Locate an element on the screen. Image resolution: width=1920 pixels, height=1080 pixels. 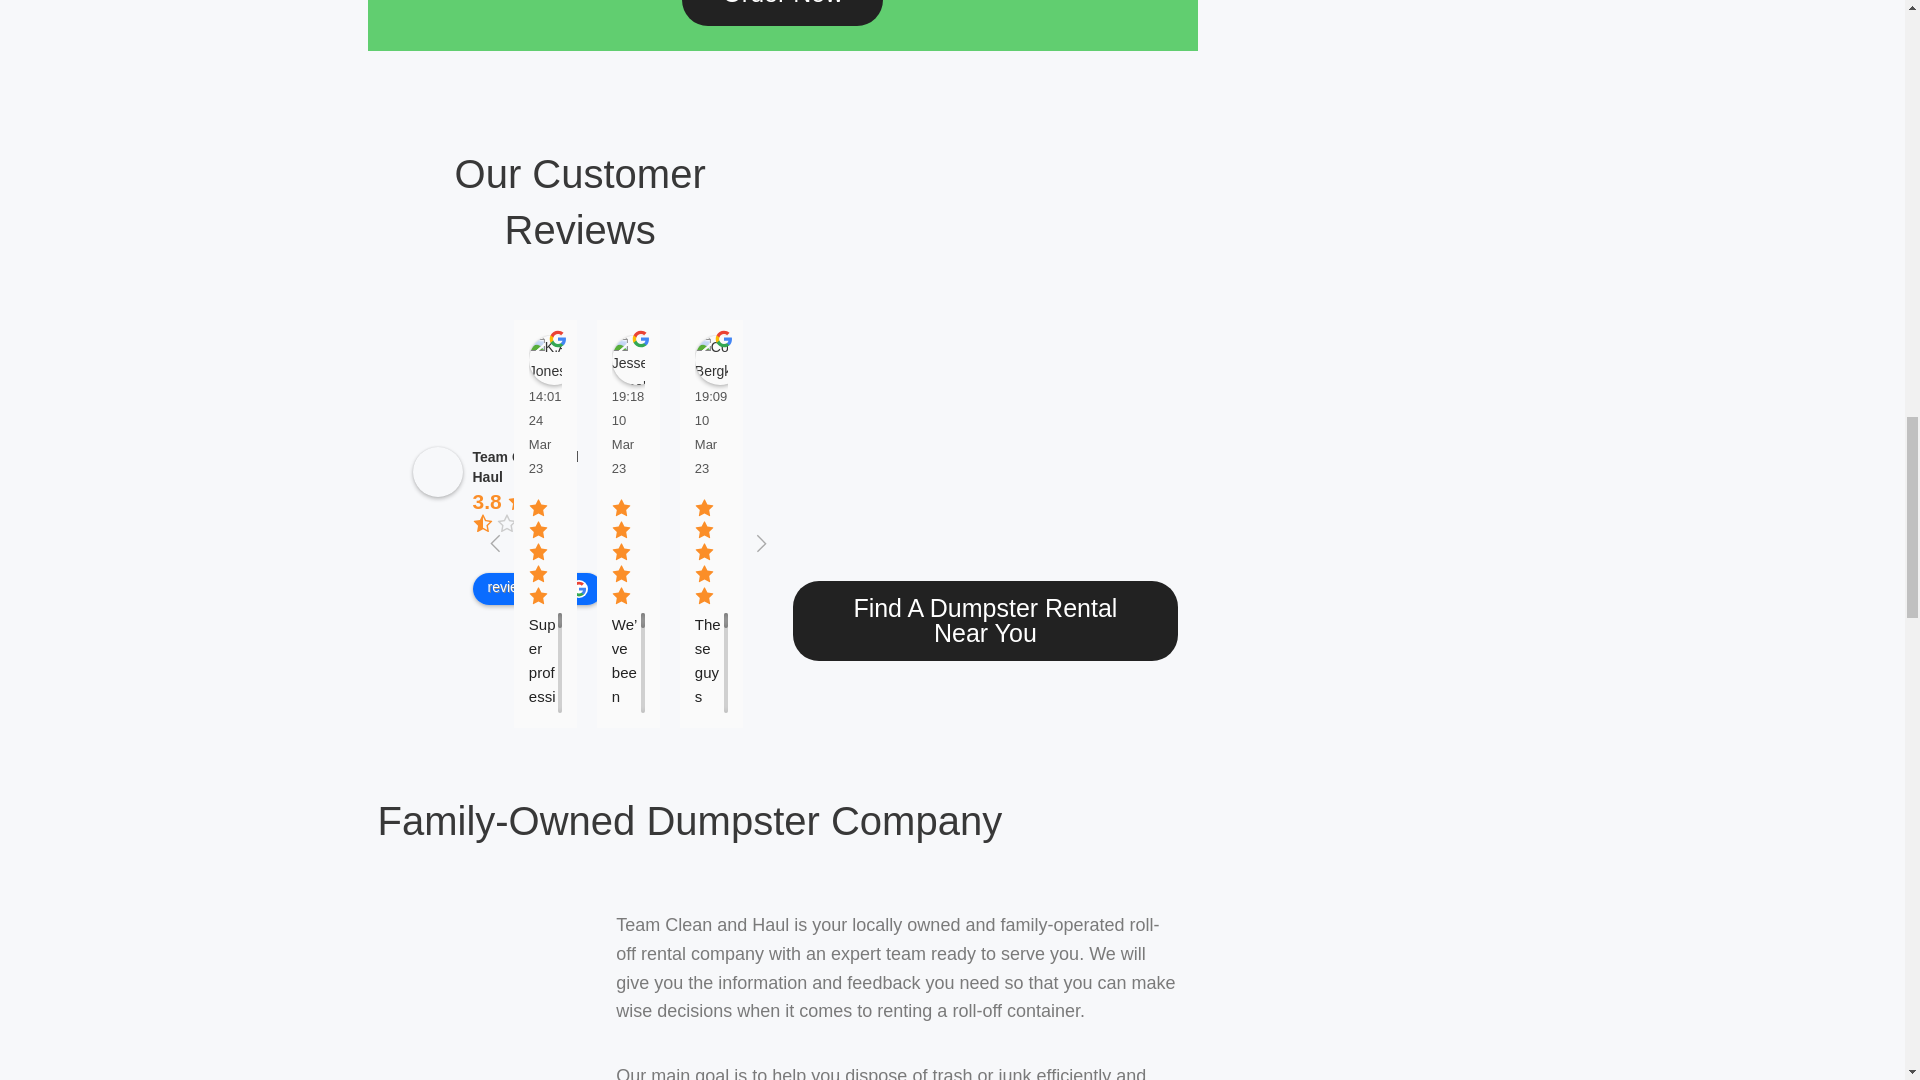
m cook is located at coordinates (885, 359).